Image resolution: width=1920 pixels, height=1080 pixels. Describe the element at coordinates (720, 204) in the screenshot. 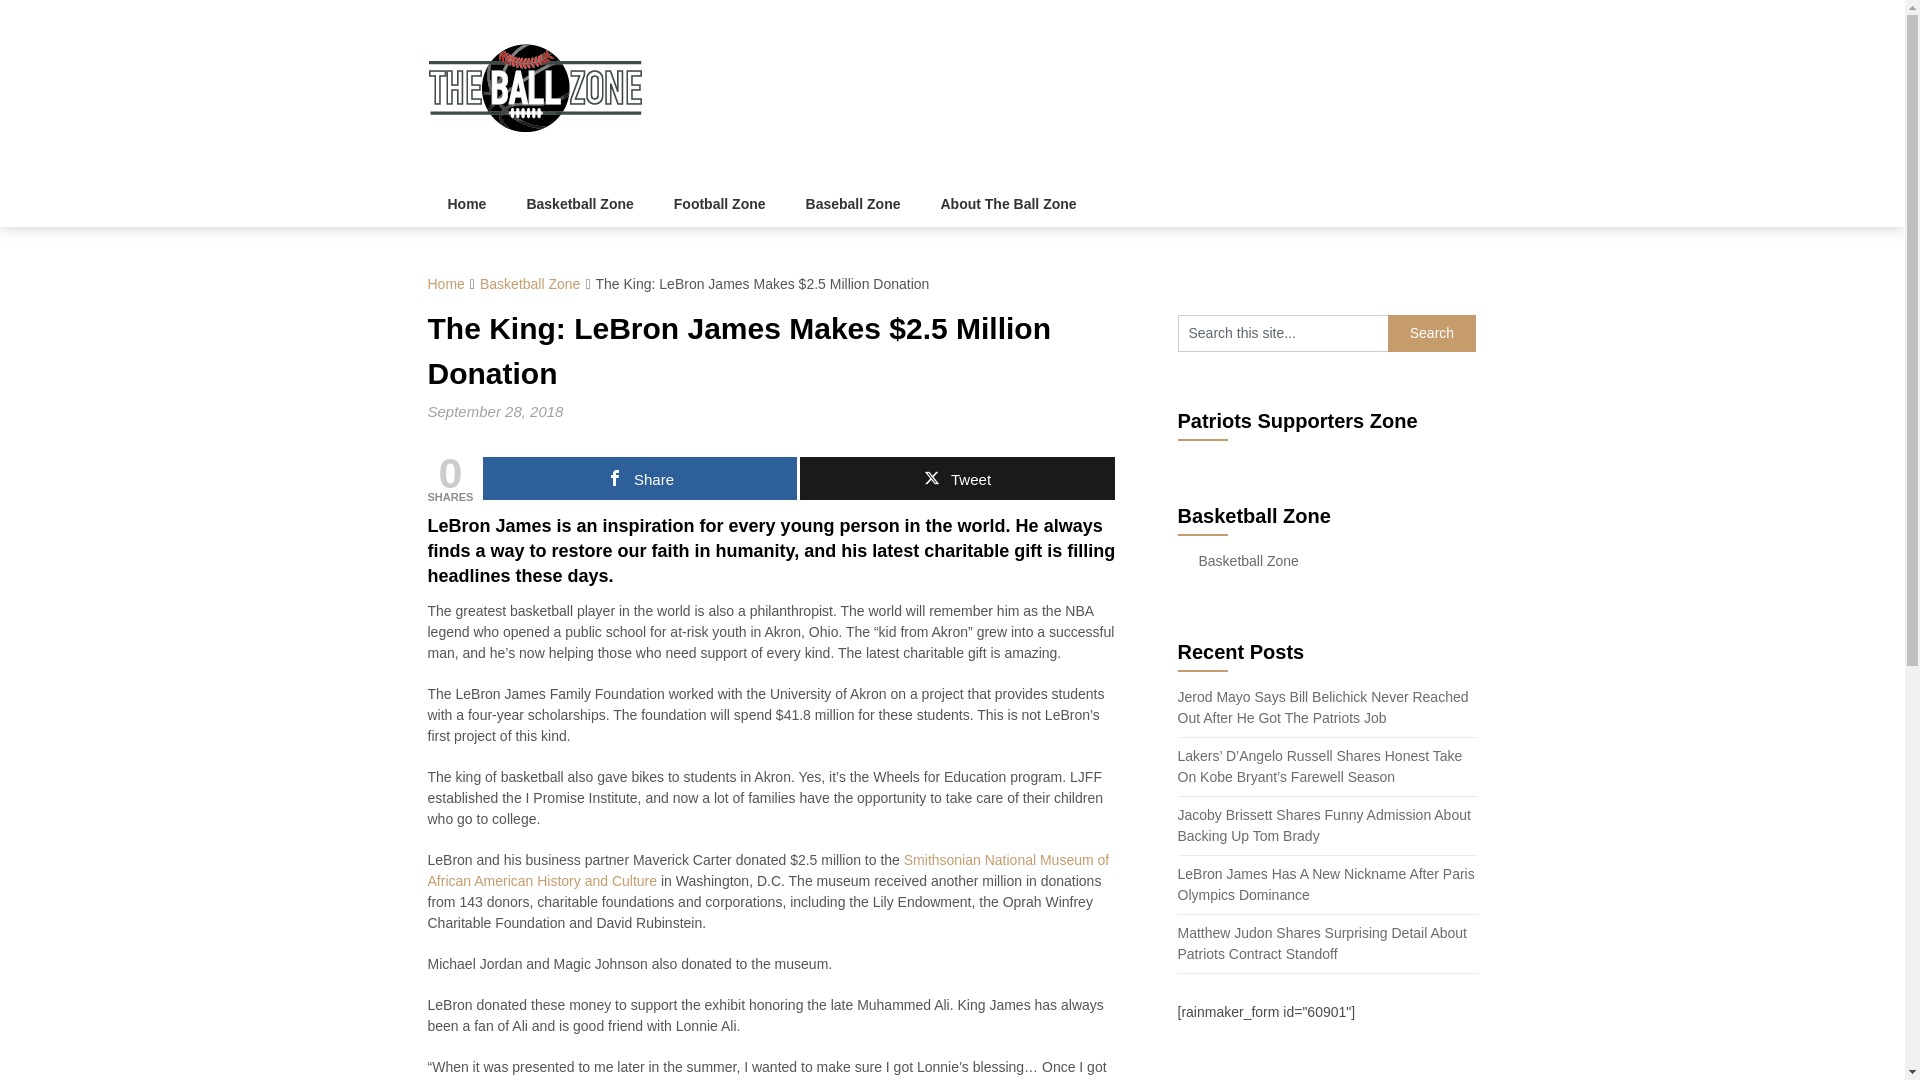

I see `Football Zone` at that location.